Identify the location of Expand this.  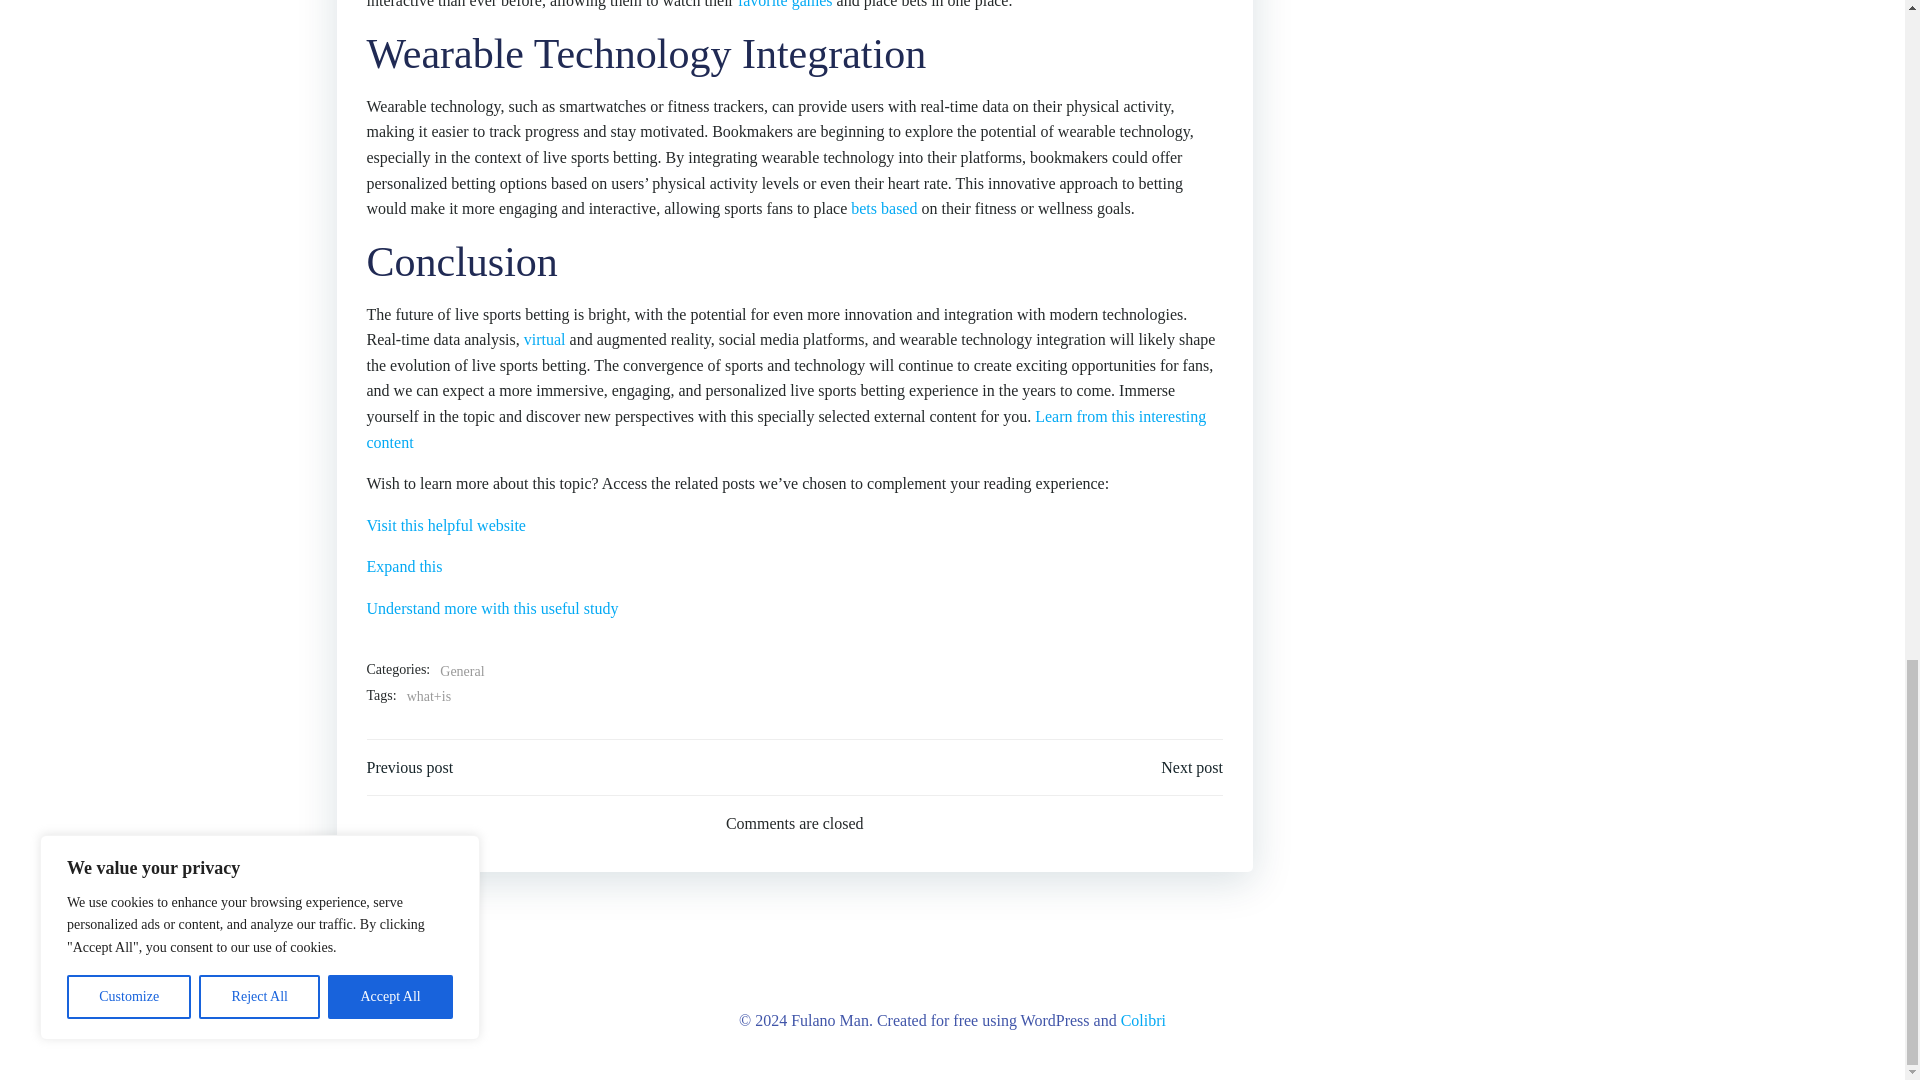
(404, 566).